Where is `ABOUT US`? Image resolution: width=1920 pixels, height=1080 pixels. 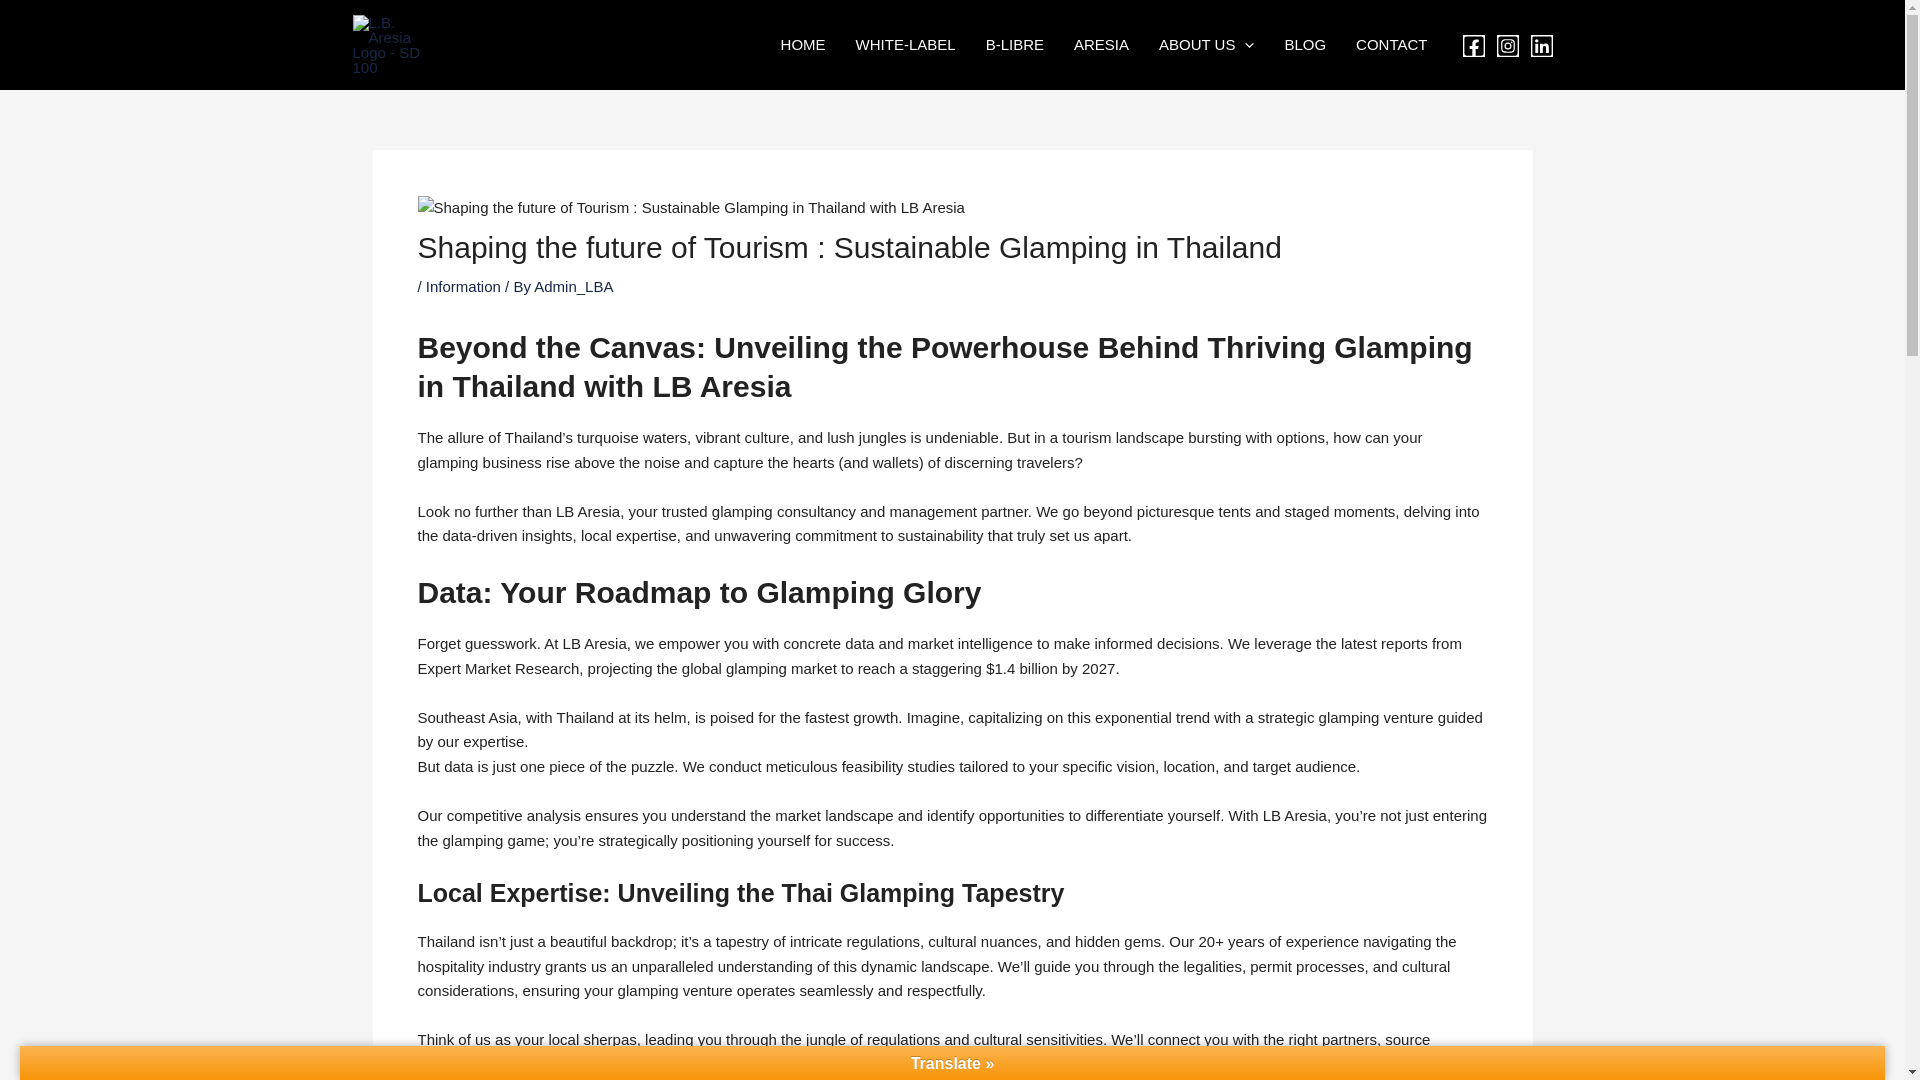
ABOUT US is located at coordinates (1206, 45).